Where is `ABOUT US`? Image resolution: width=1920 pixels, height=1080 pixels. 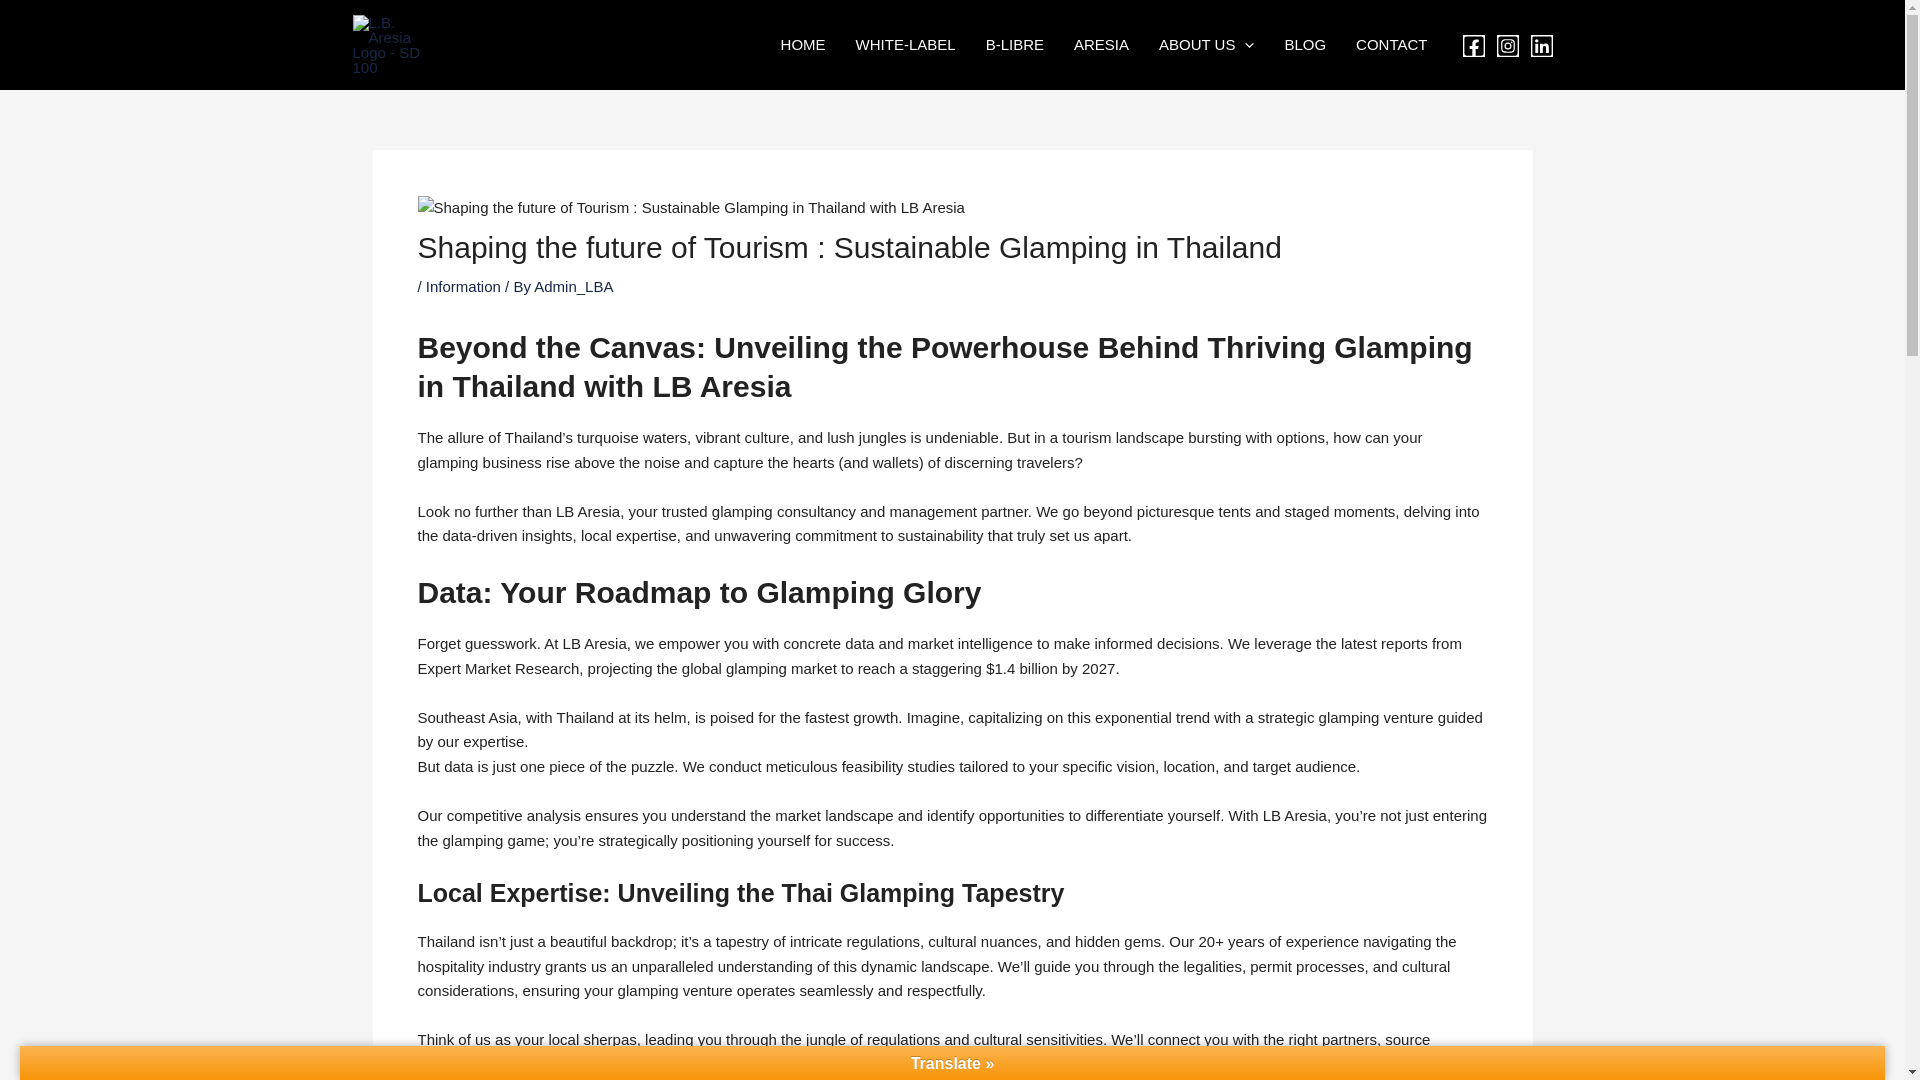
ABOUT US is located at coordinates (1206, 45).